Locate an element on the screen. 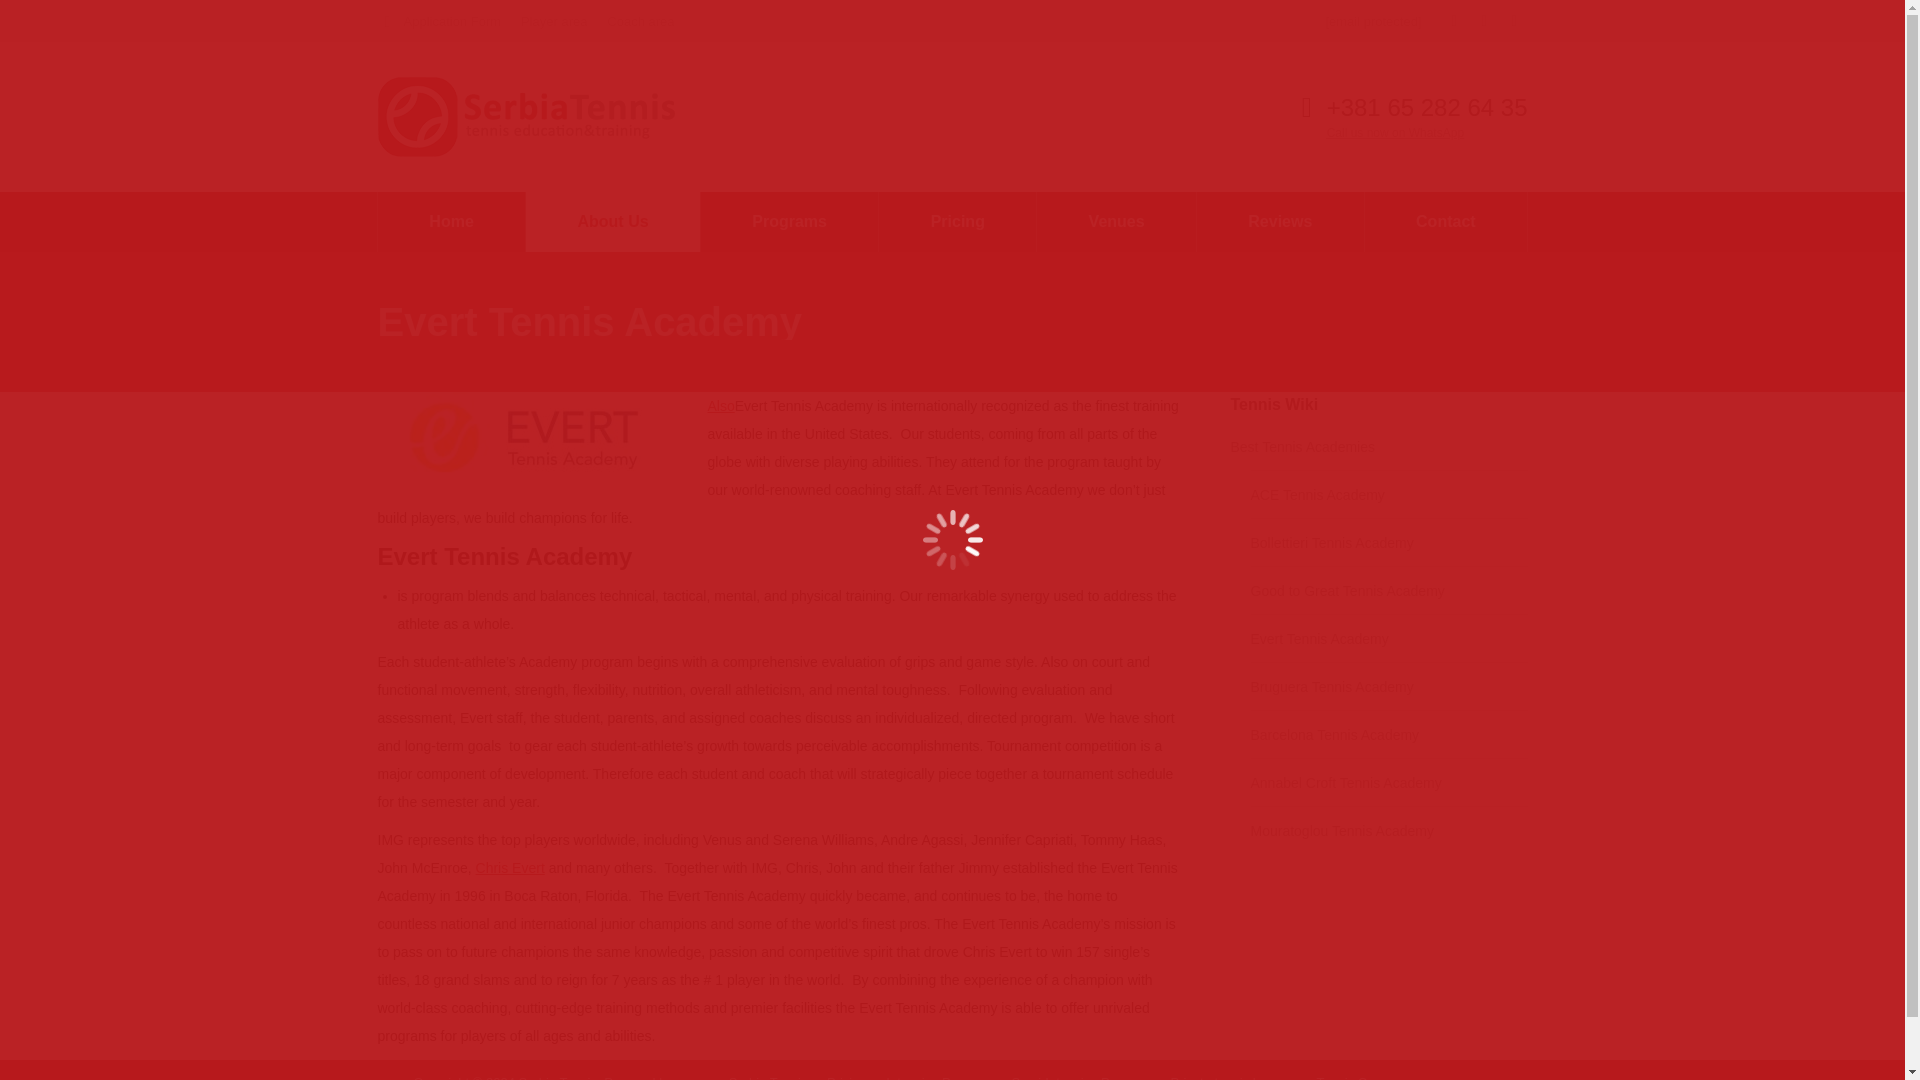  YouTube page opens in new window is located at coordinates (1514, 20).